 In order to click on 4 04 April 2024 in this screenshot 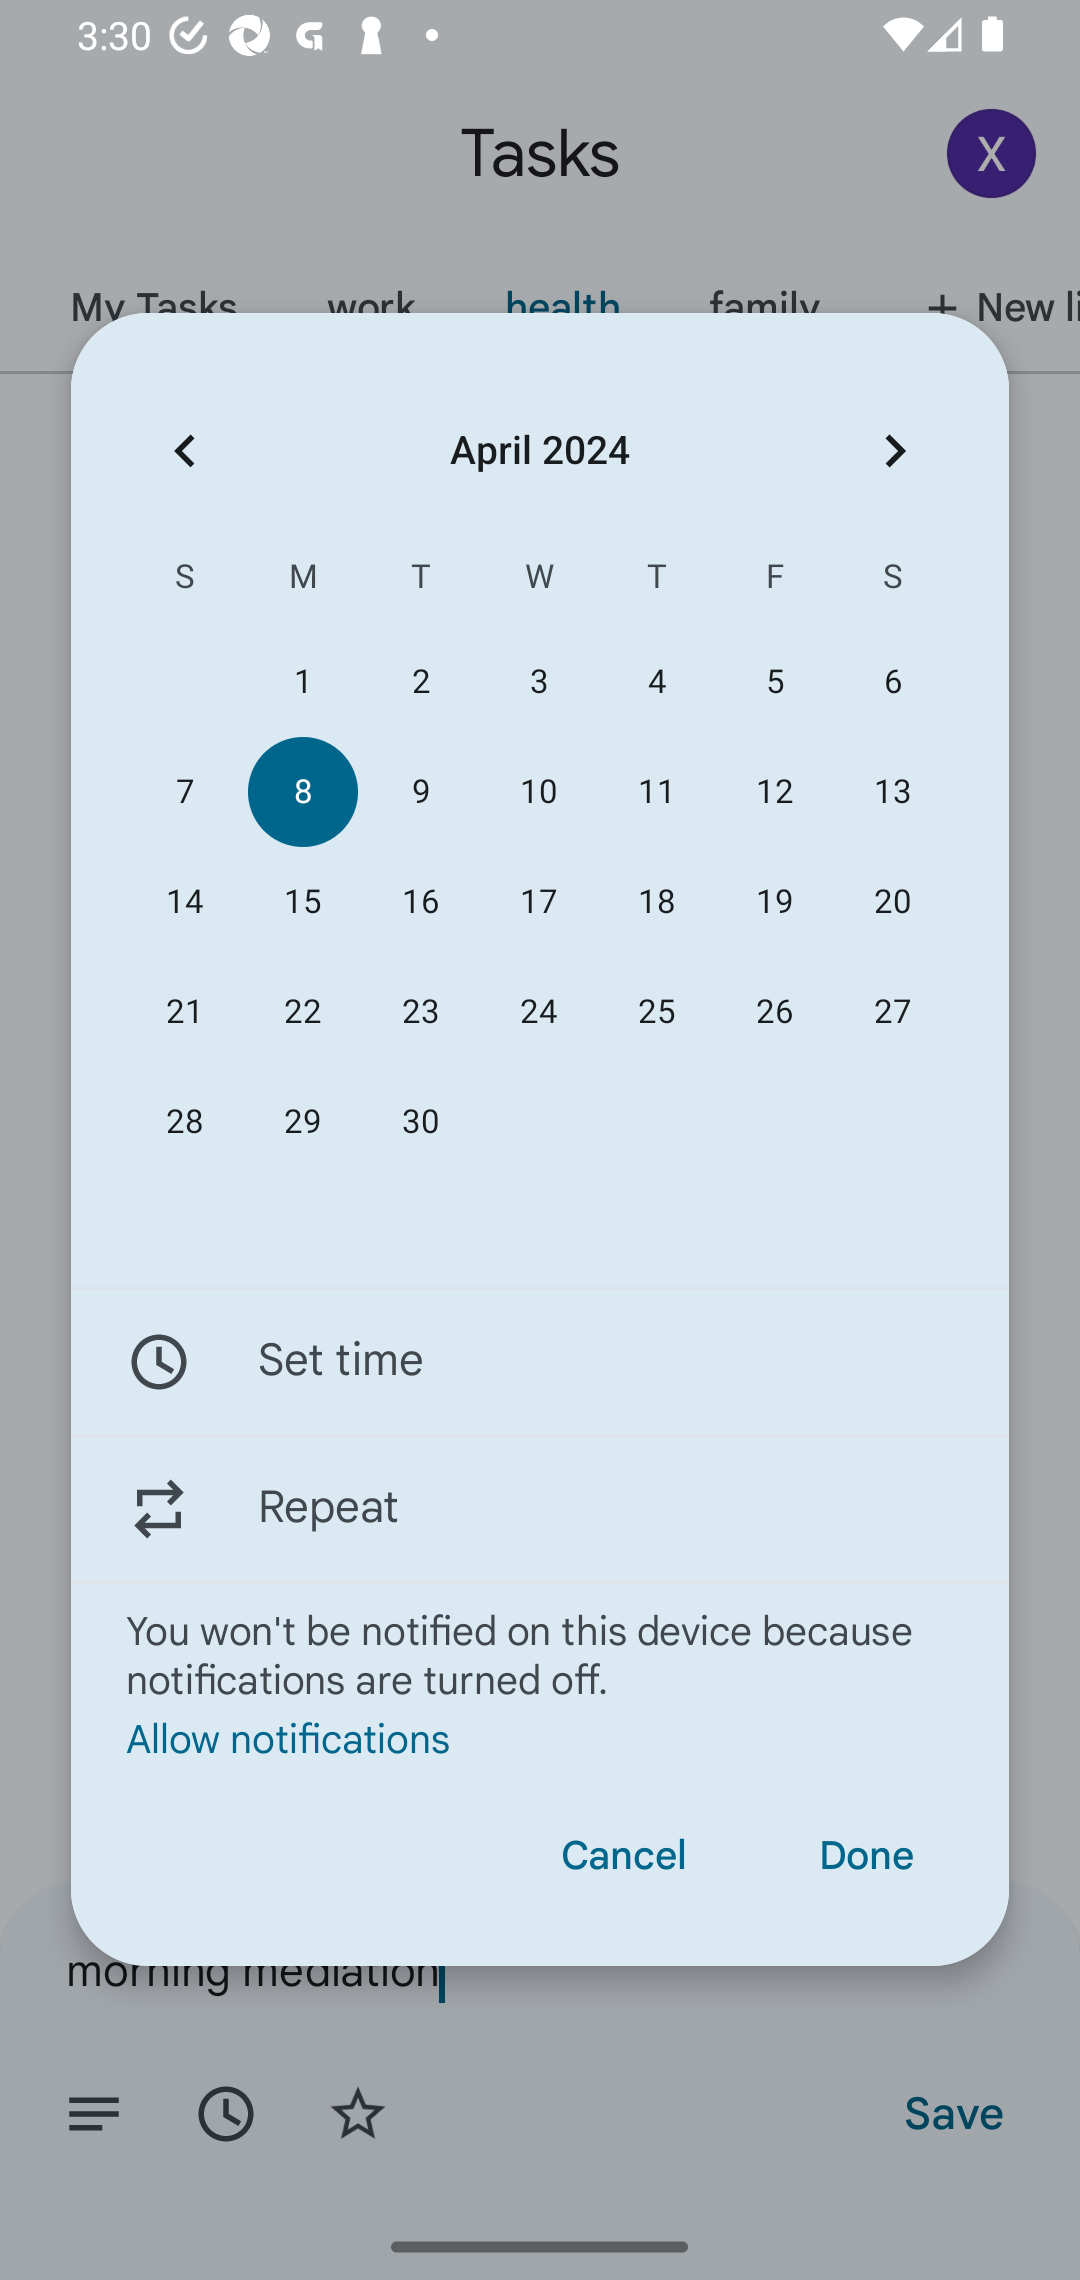, I will do `click(657, 682)`.